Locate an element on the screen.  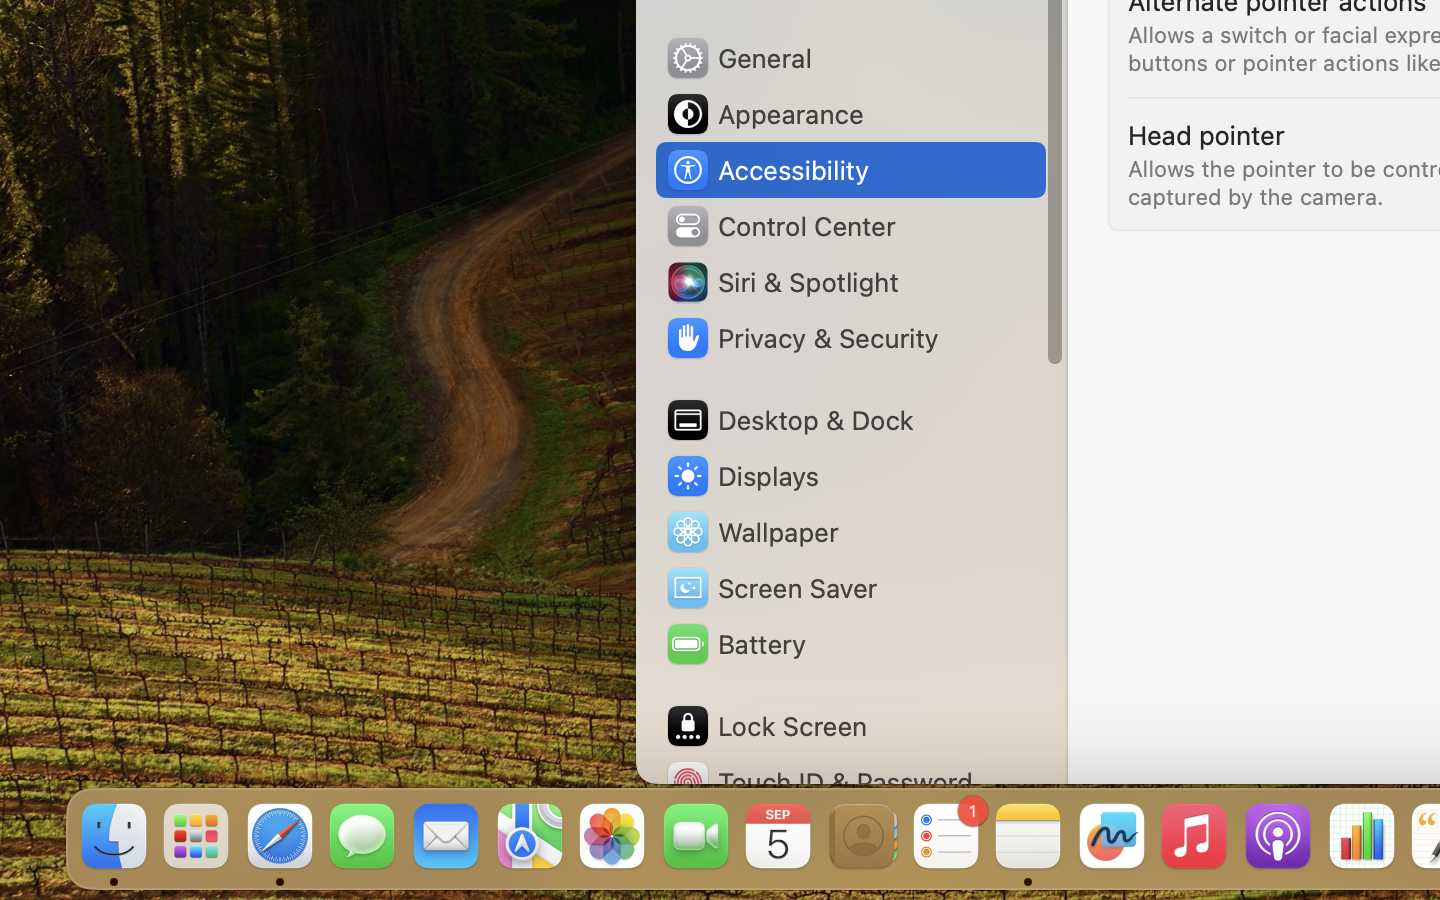
Wallpaper is located at coordinates (751, 532).